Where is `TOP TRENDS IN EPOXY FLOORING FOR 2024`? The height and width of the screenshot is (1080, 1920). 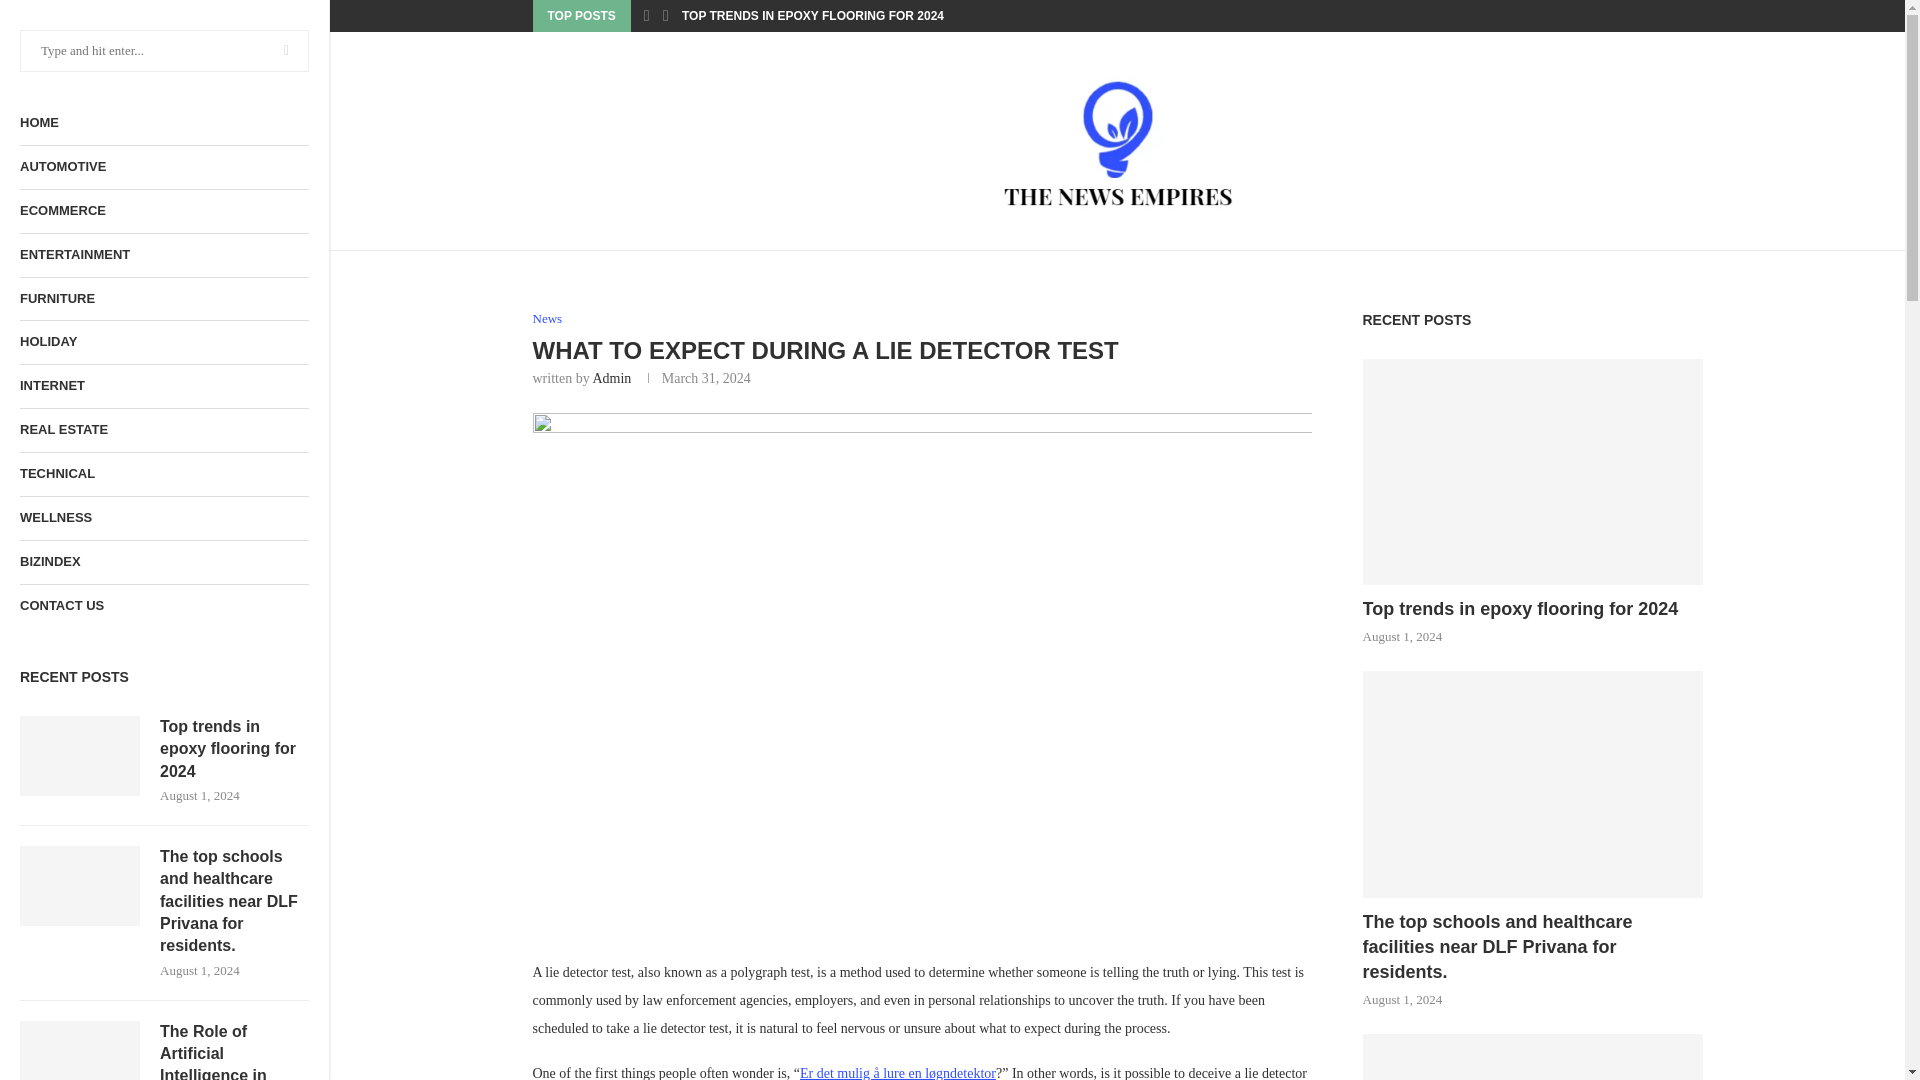
TOP TRENDS IN EPOXY FLOORING FOR 2024 is located at coordinates (812, 16).